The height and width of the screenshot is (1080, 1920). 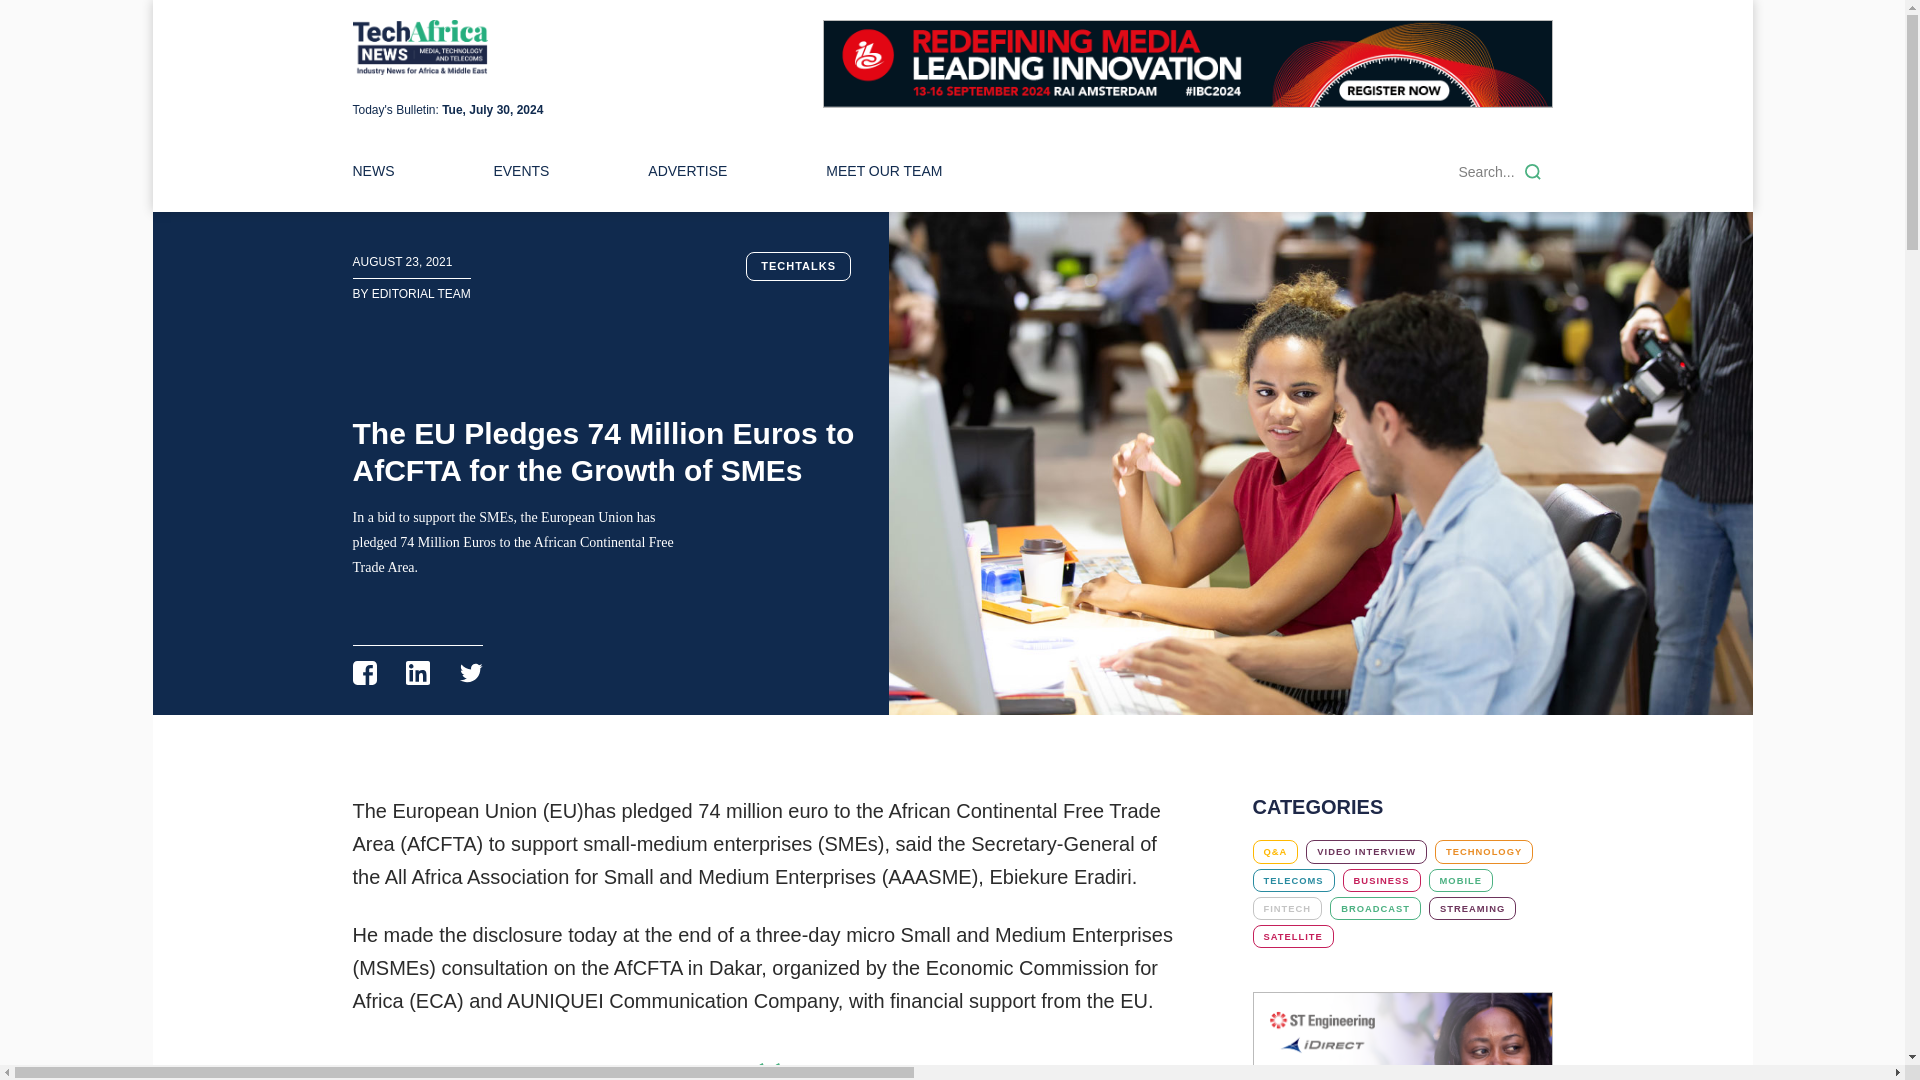 I want to click on BUSINESS, so click(x=1381, y=880).